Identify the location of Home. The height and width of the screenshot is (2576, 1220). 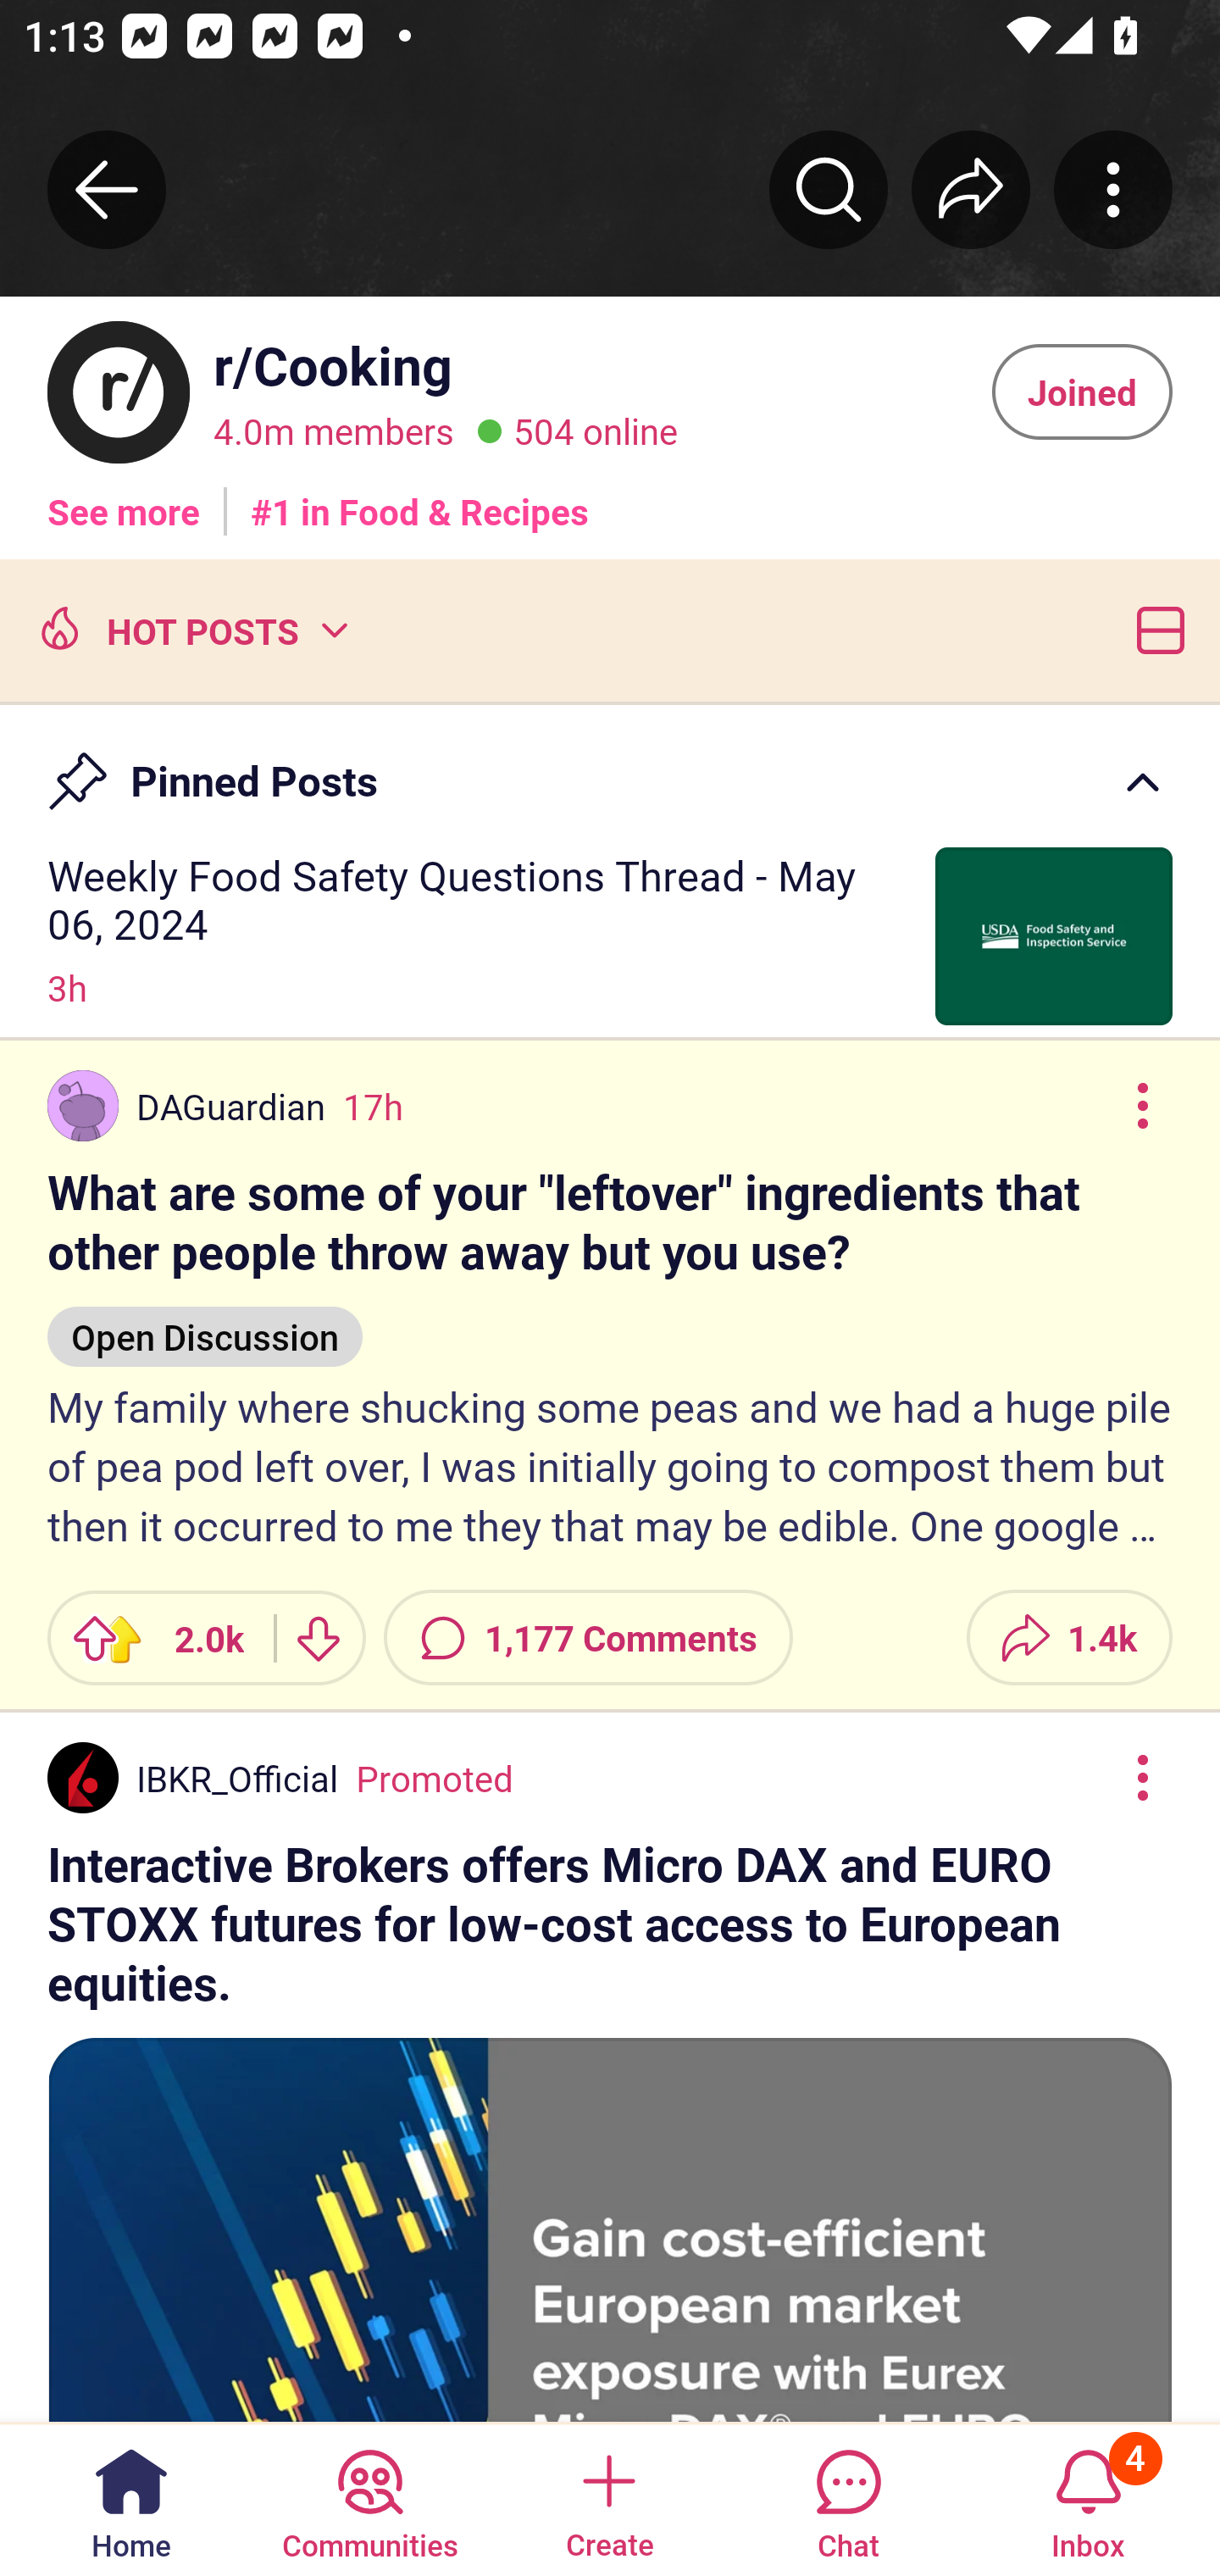
(131, 2498).